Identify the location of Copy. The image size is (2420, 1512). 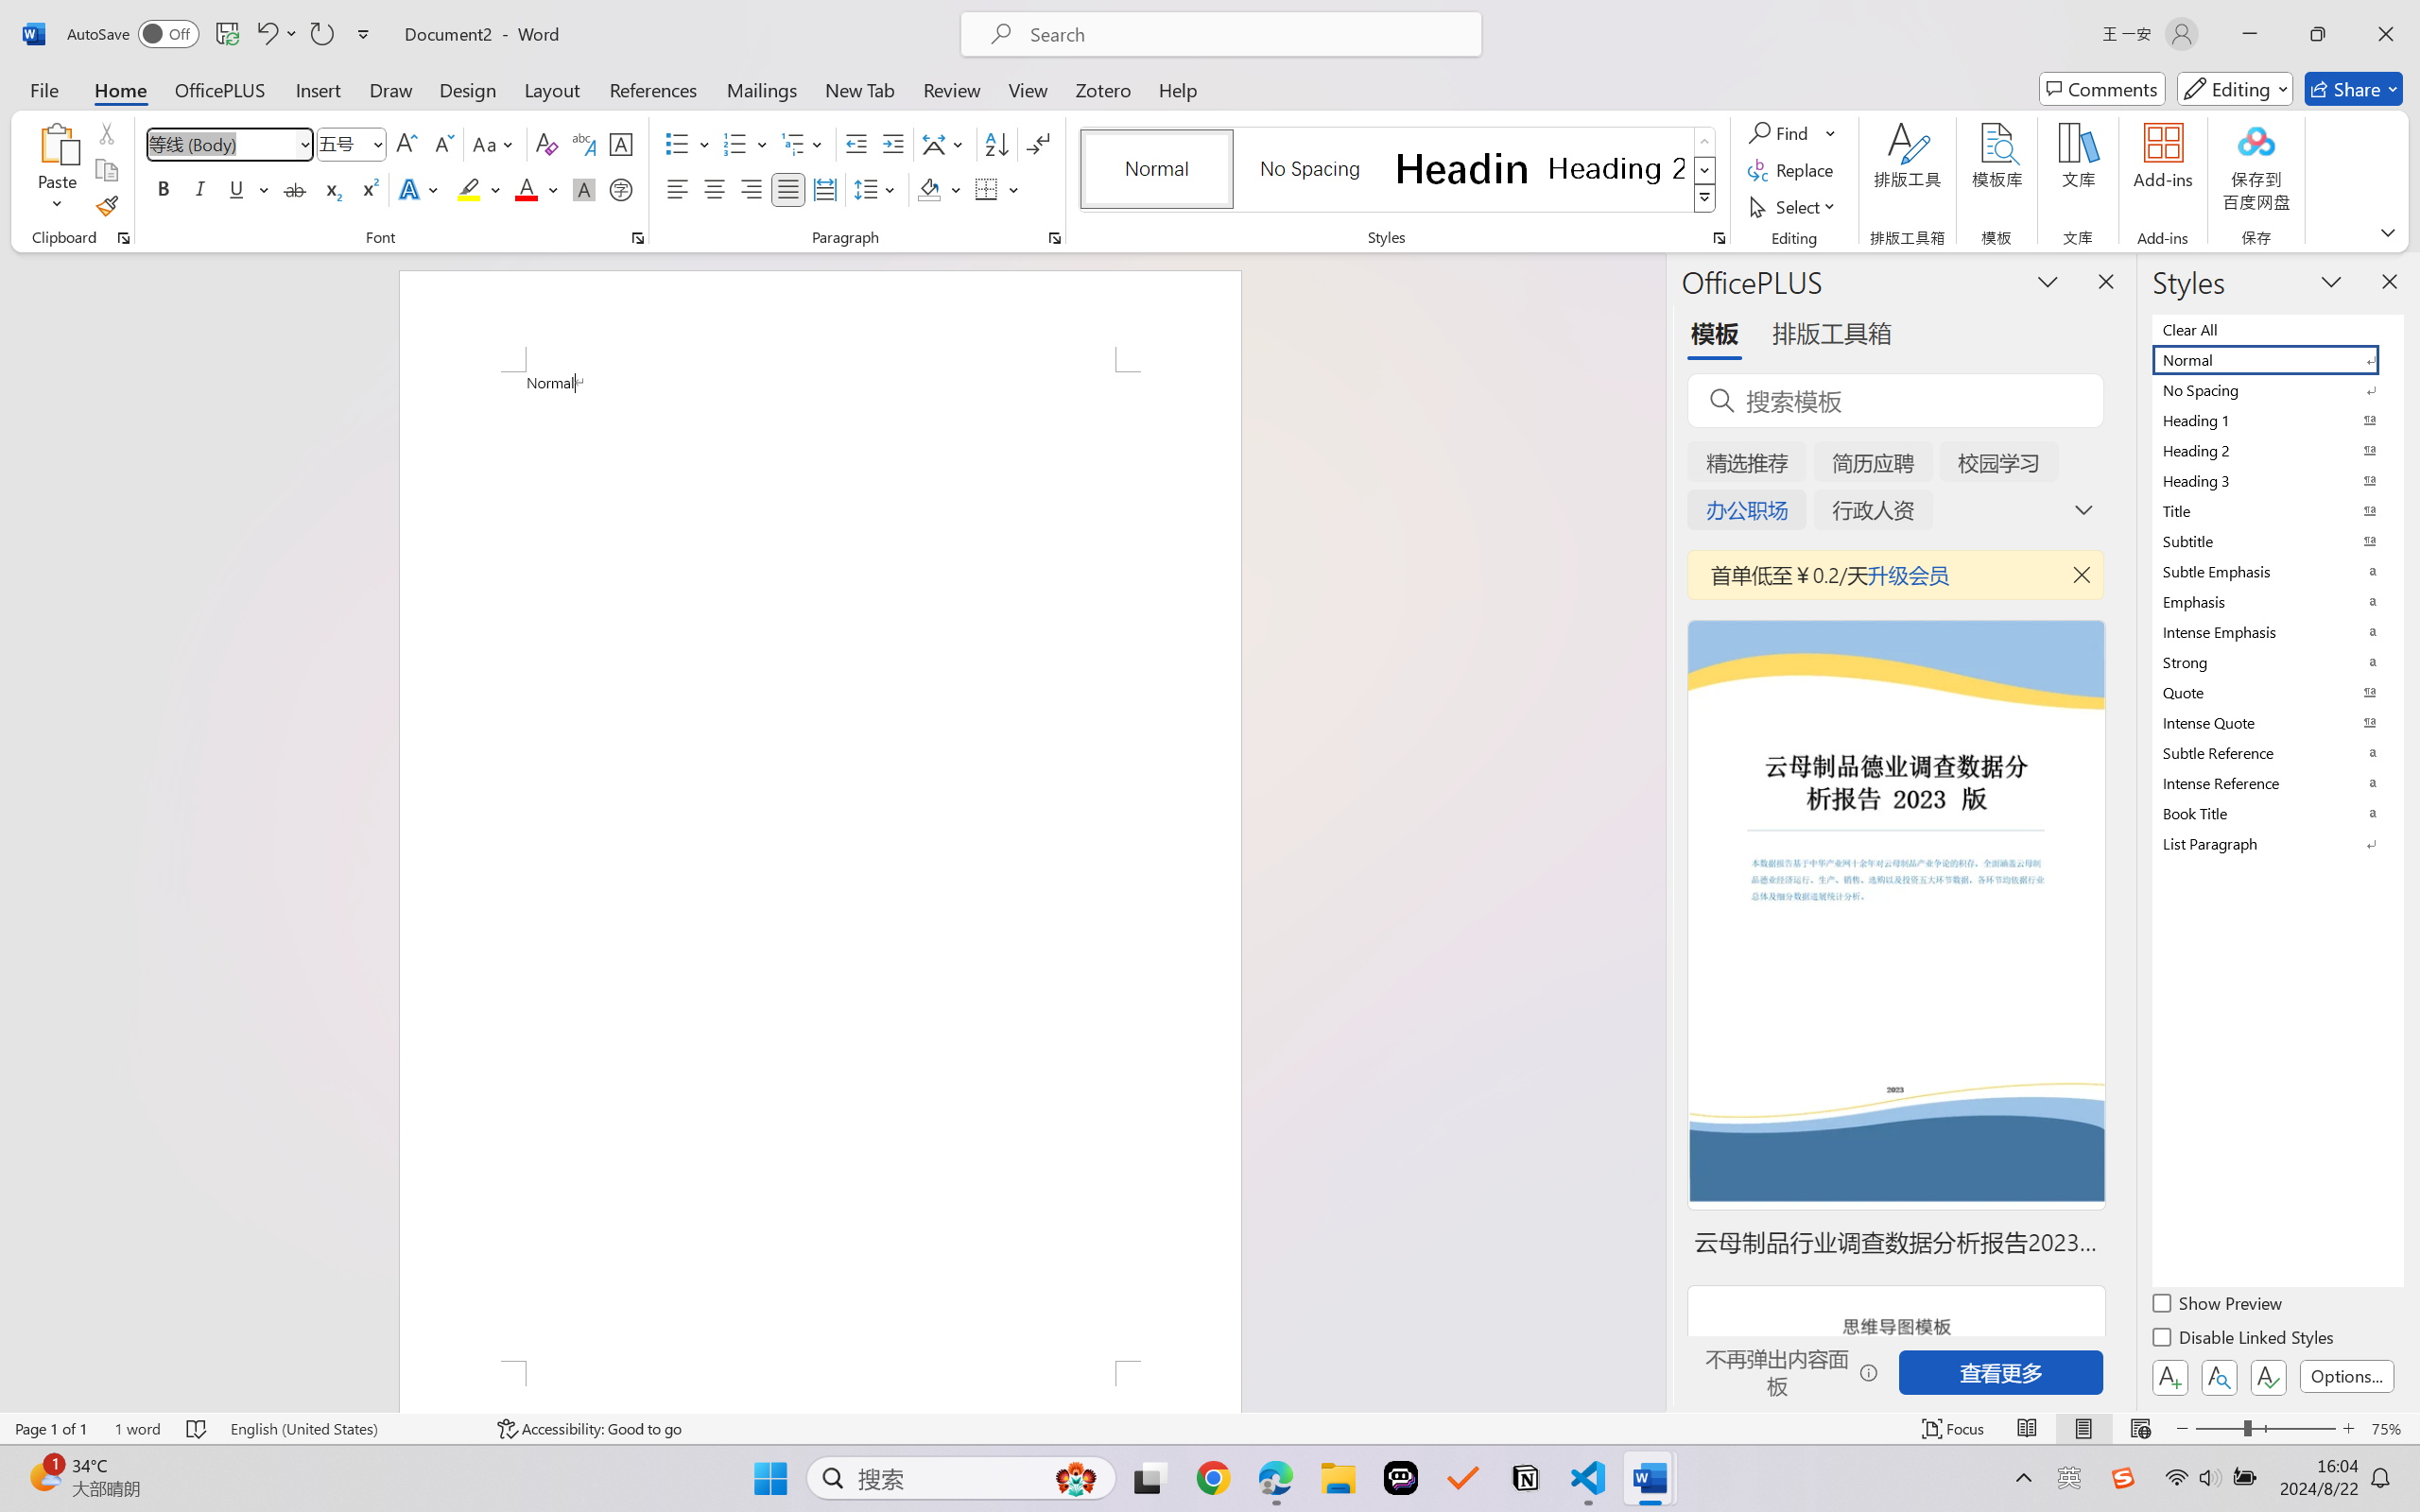
(106, 170).